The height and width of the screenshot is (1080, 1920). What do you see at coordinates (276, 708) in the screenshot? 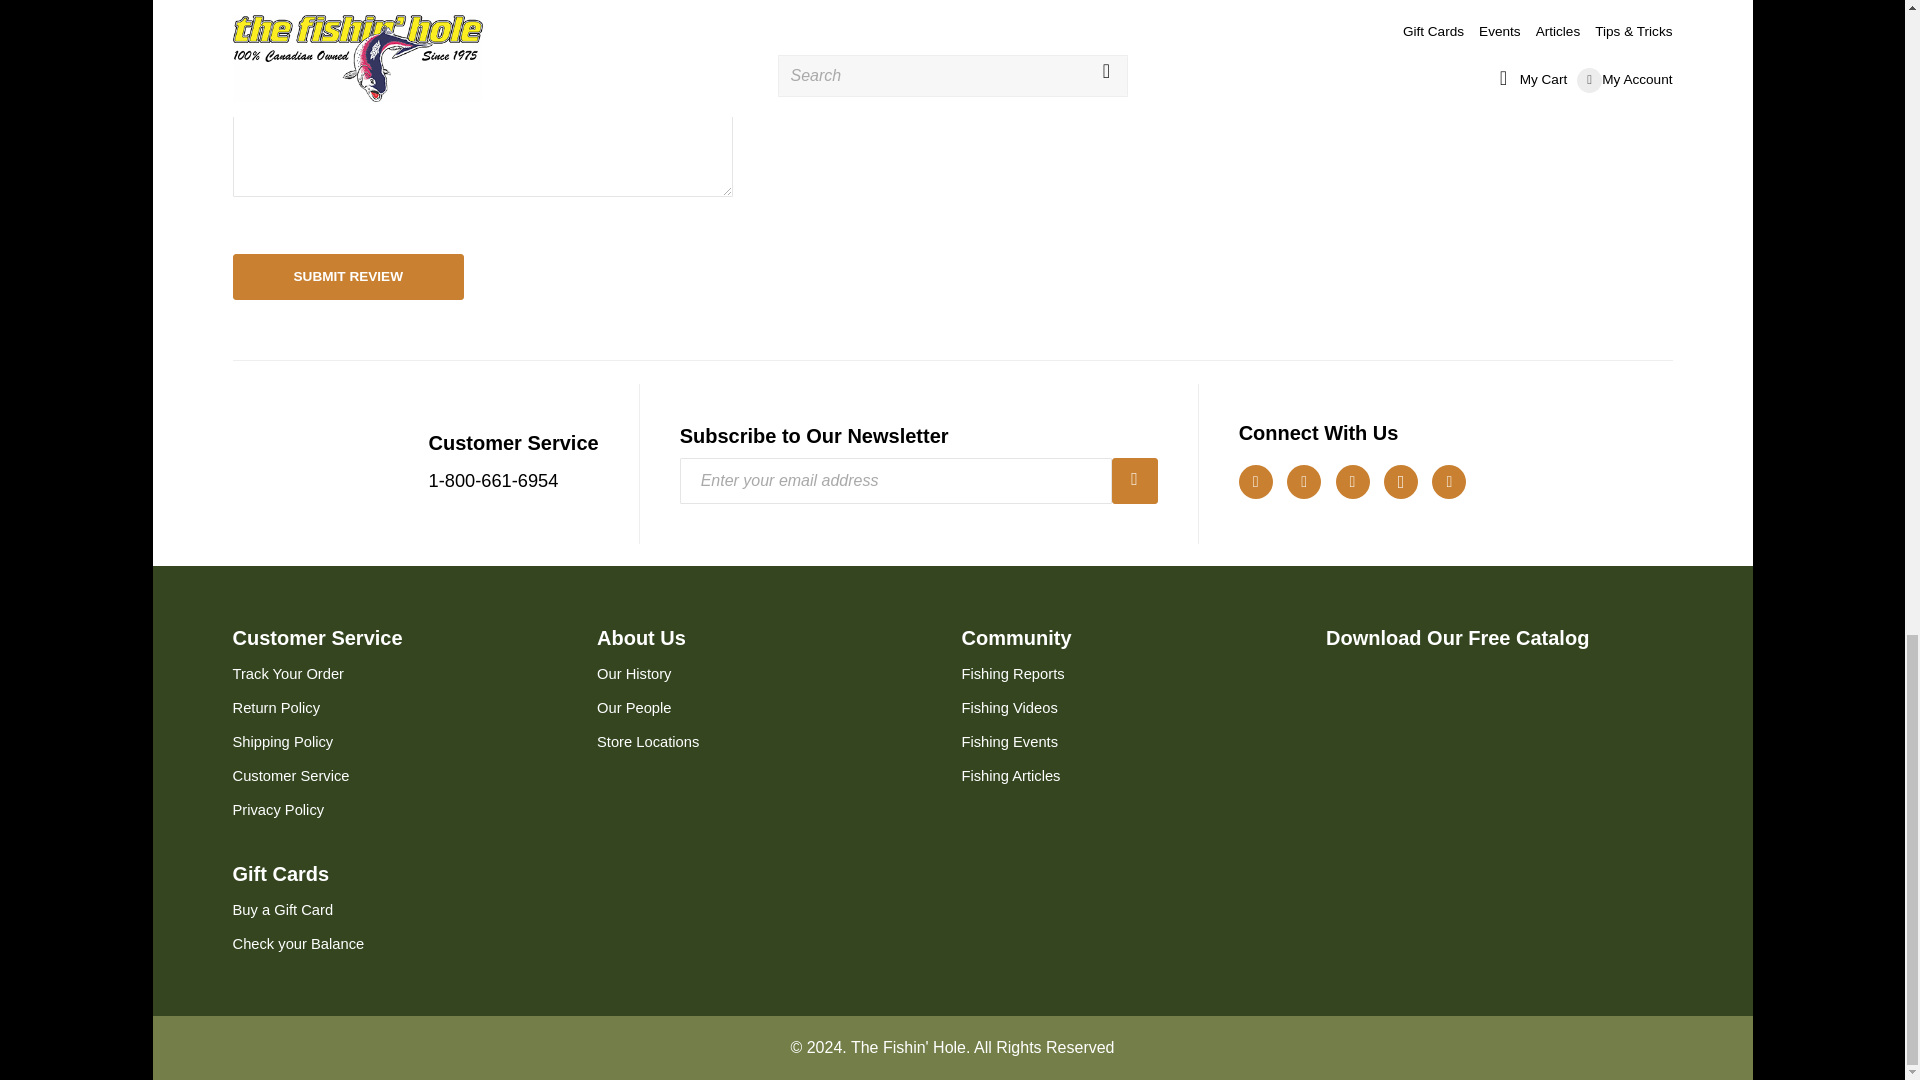
I see `Return Policy` at bounding box center [276, 708].